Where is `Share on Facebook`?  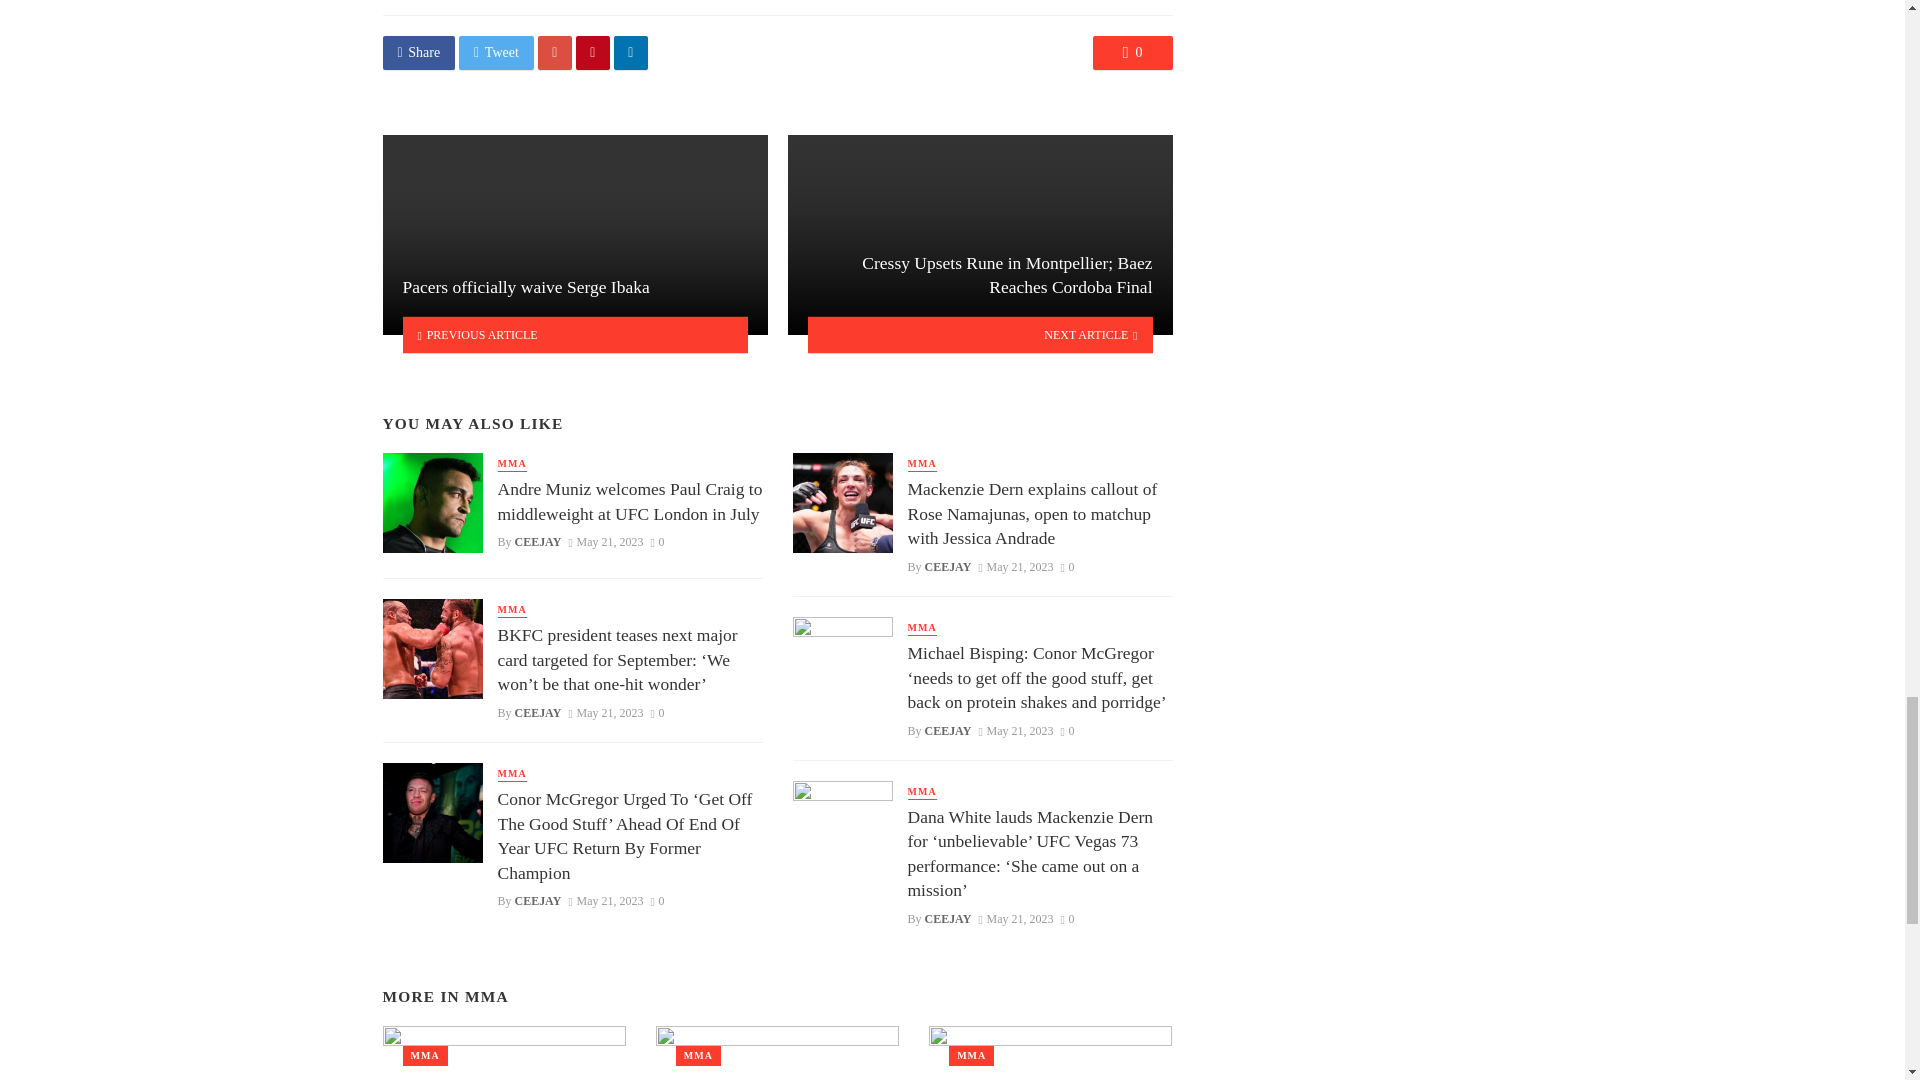
Share on Facebook is located at coordinates (418, 52).